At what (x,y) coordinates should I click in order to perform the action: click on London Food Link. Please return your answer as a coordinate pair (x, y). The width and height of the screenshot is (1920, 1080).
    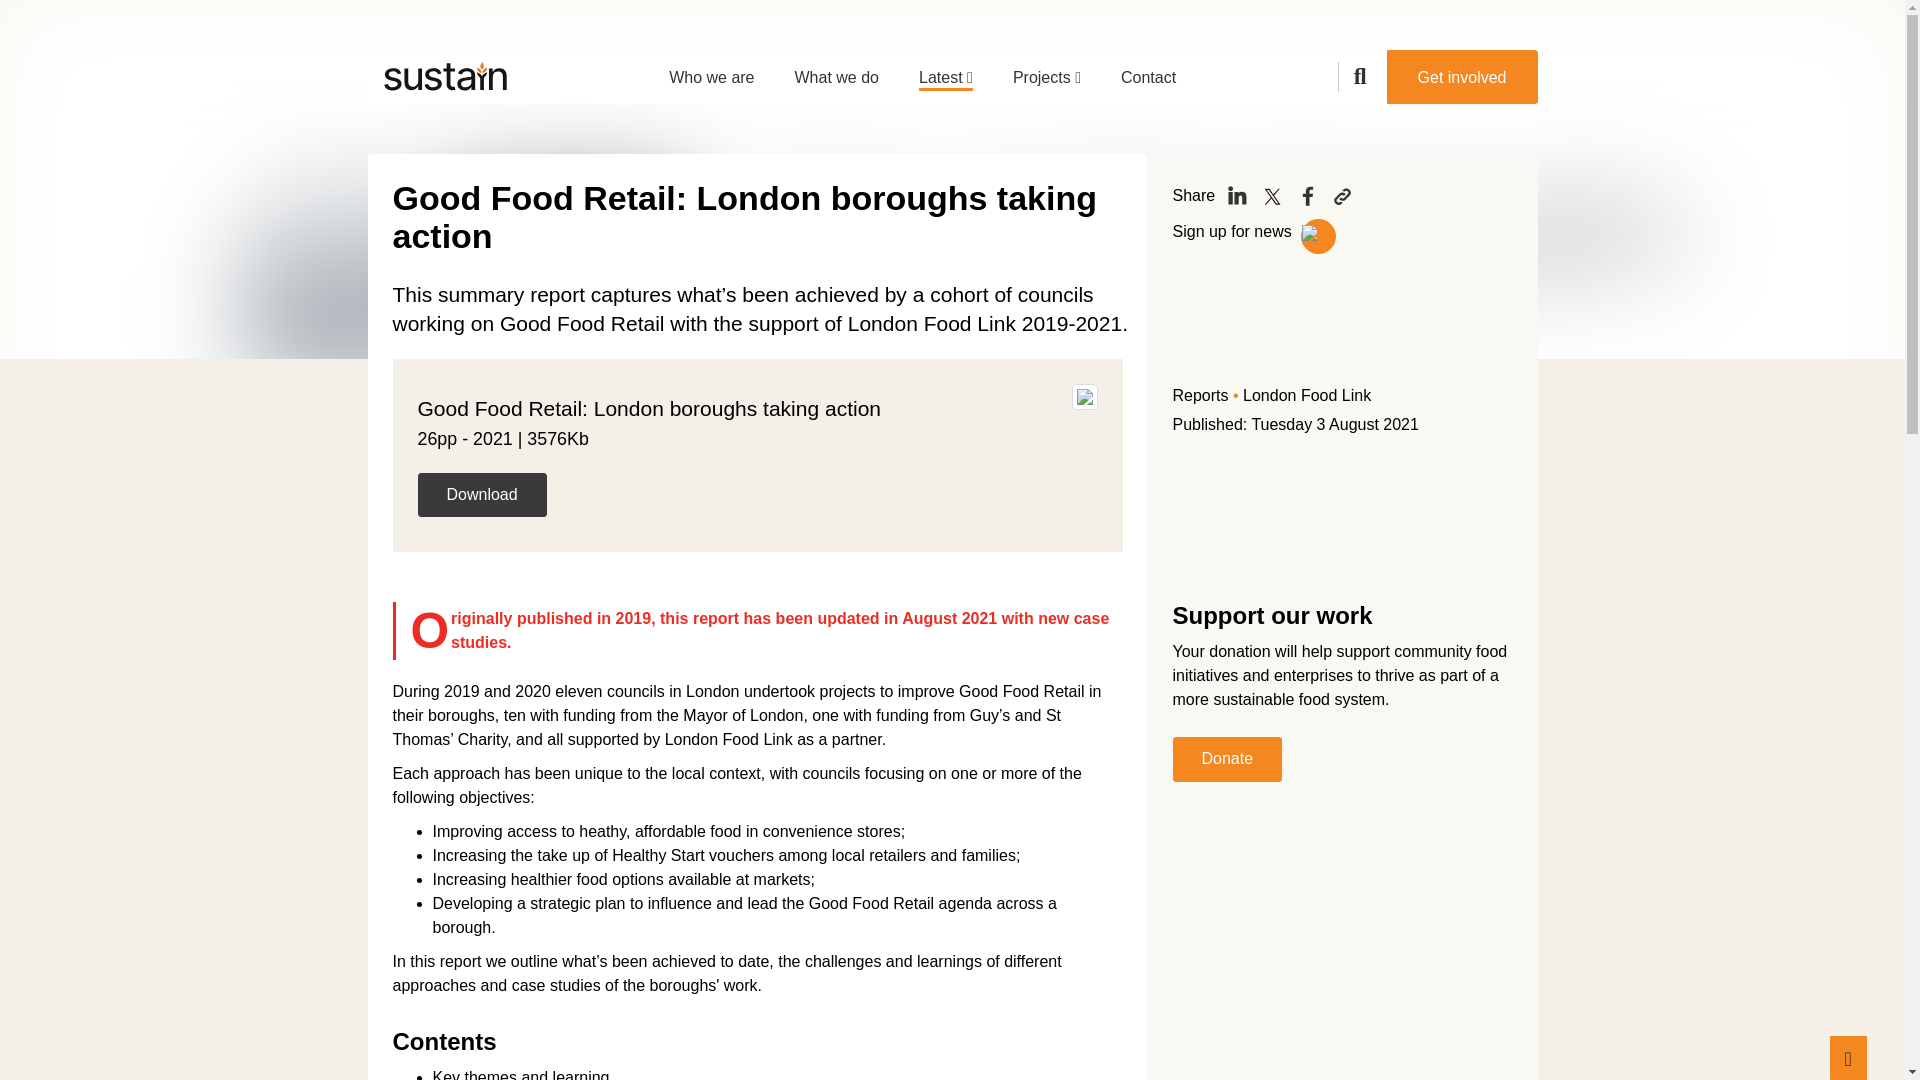
    Looking at the image, I should click on (1306, 394).